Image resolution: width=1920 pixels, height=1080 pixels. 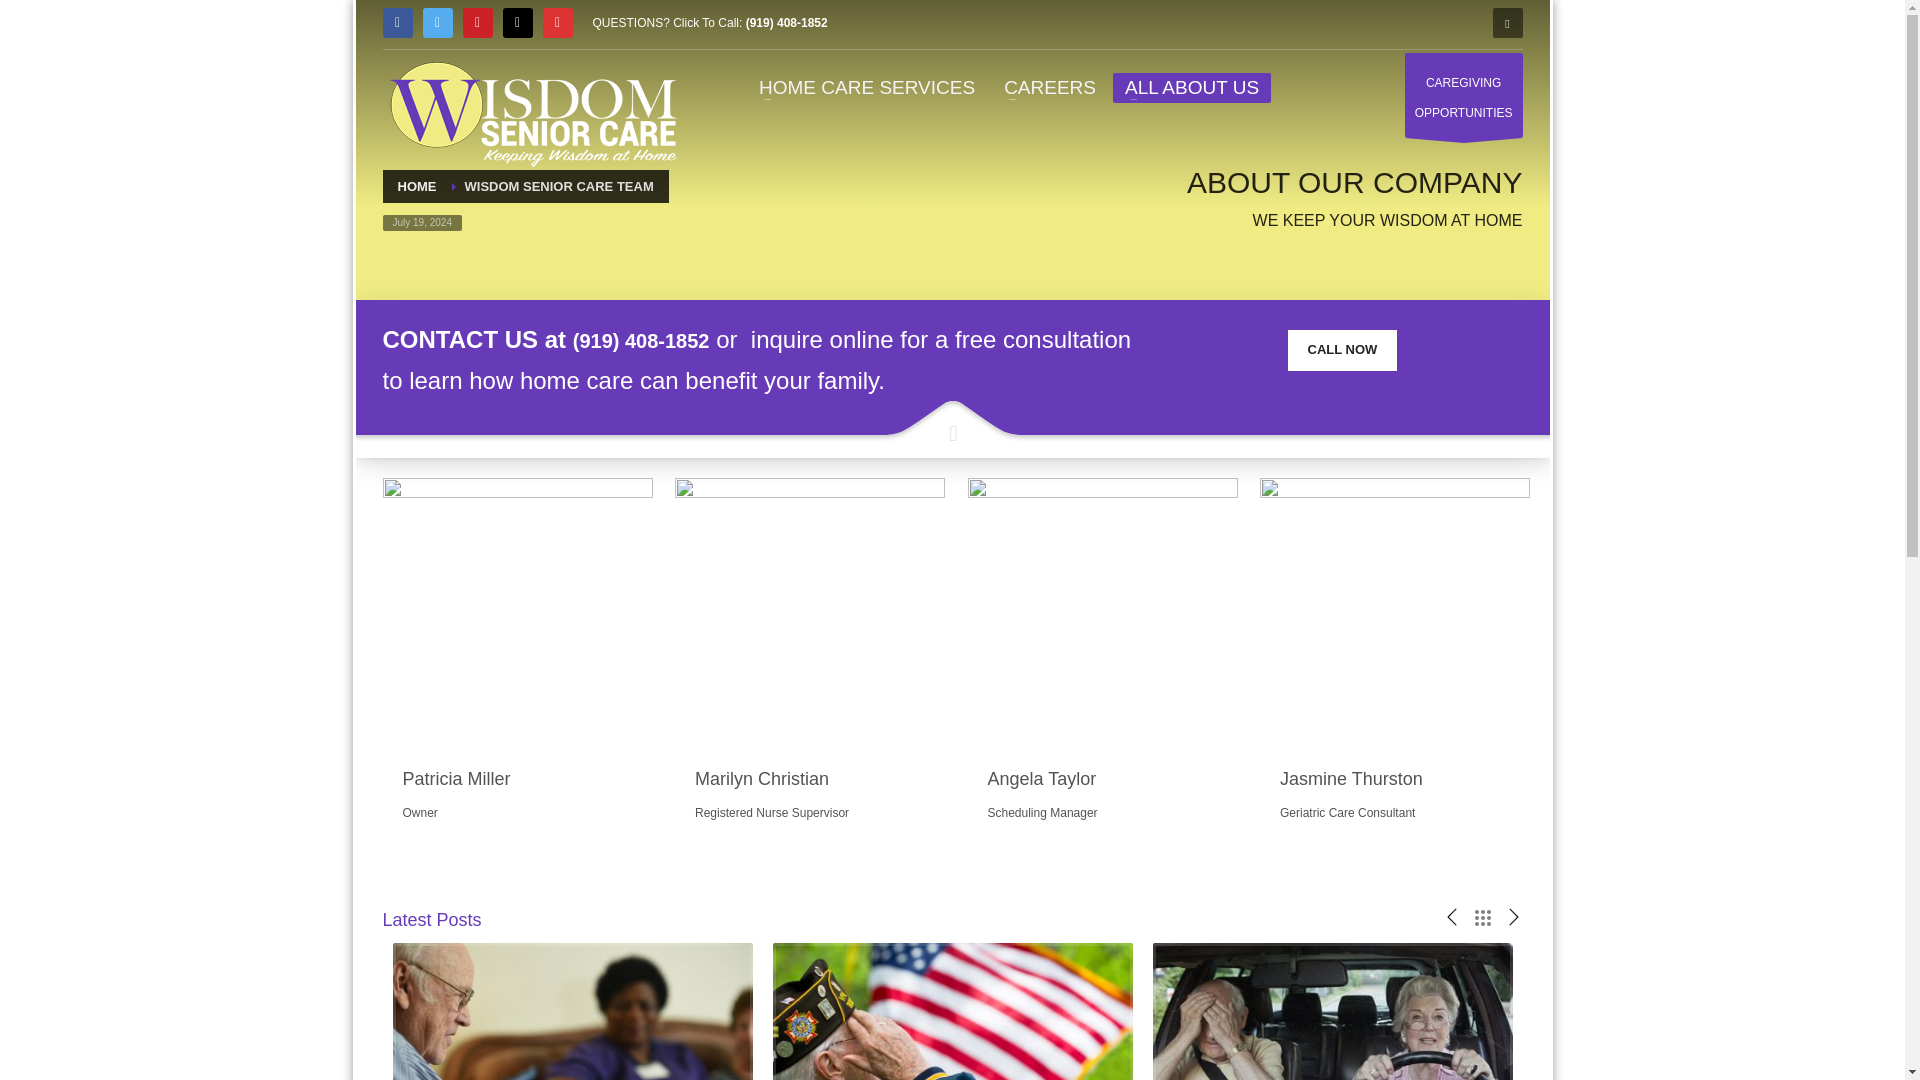 What do you see at coordinates (532, 110) in the screenshot?
I see `HOME CARE SERVICES` at bounding box center [532, 110].